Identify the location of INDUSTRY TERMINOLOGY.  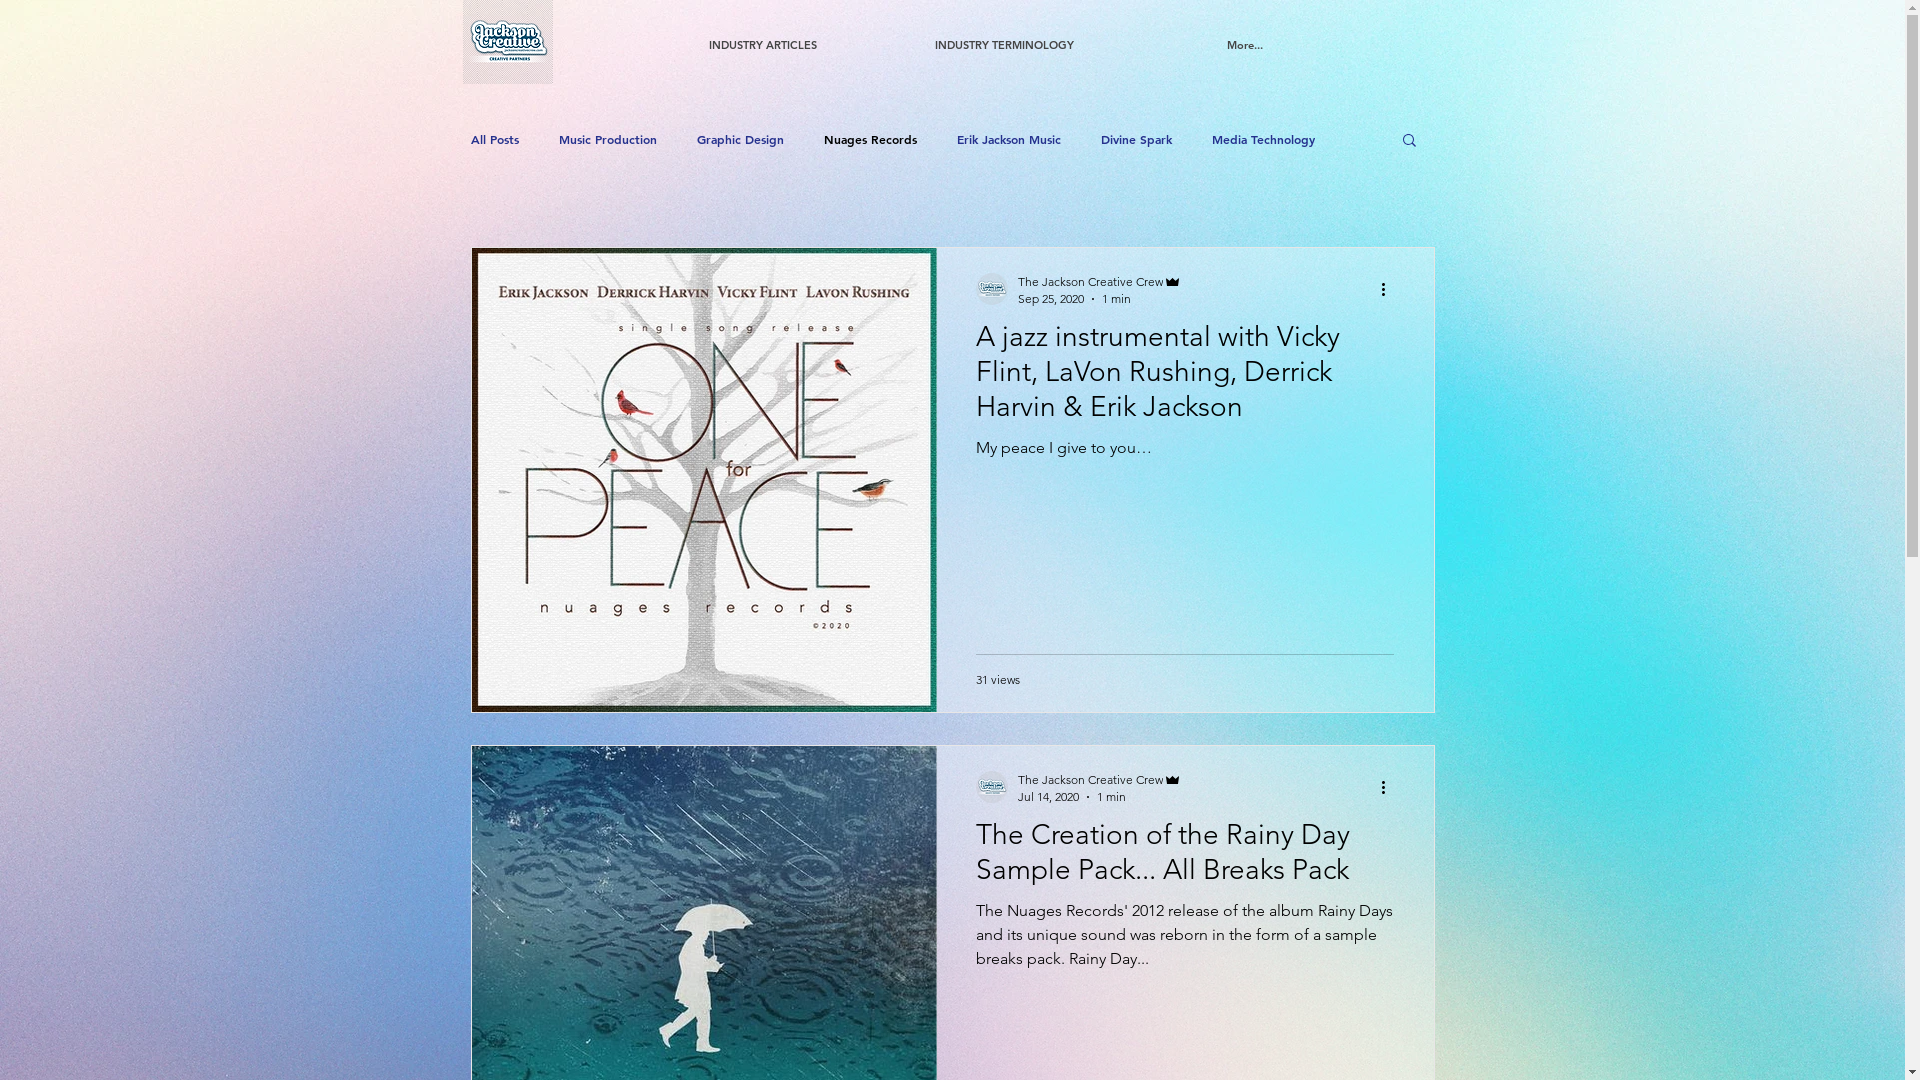
(1004, 36).